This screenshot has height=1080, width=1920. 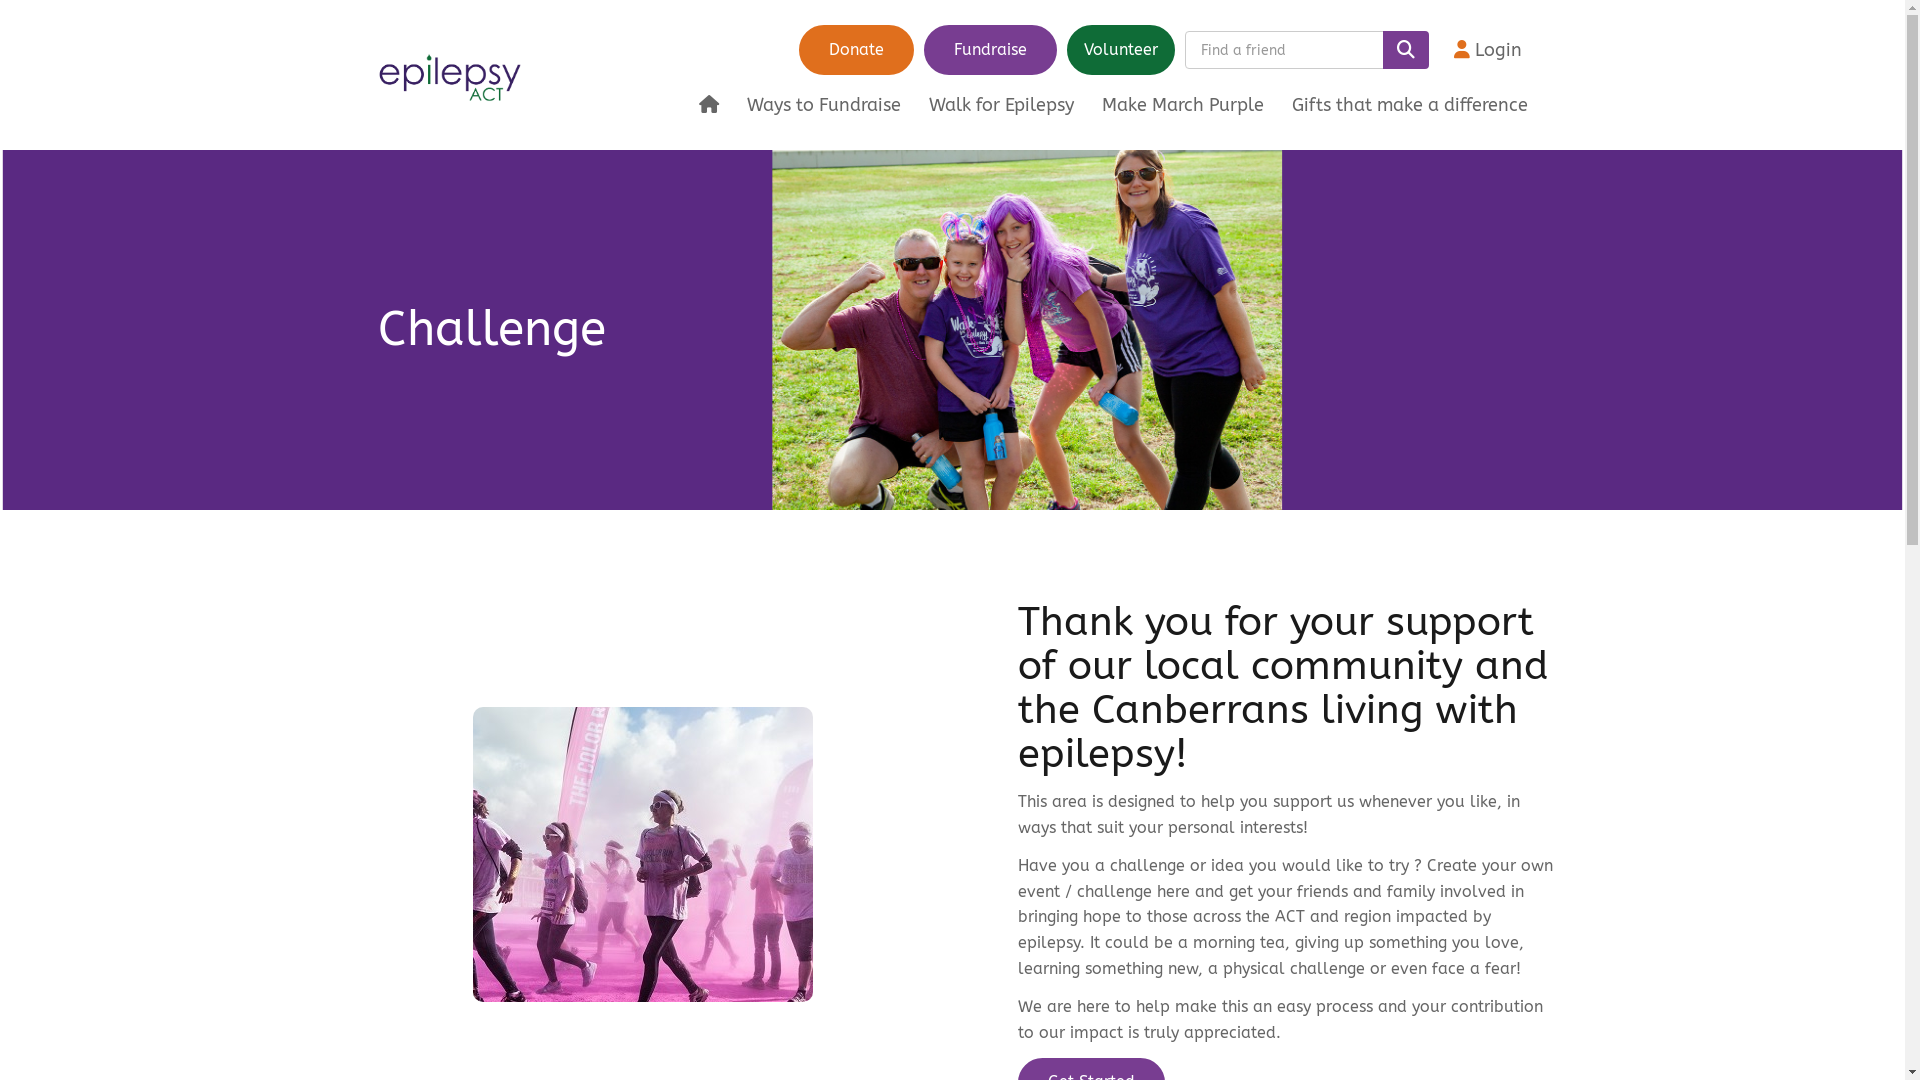 What do you see at coordinates (1488, 50) in the screenshot?
I see `Login` at bounding box center [1488, 50].